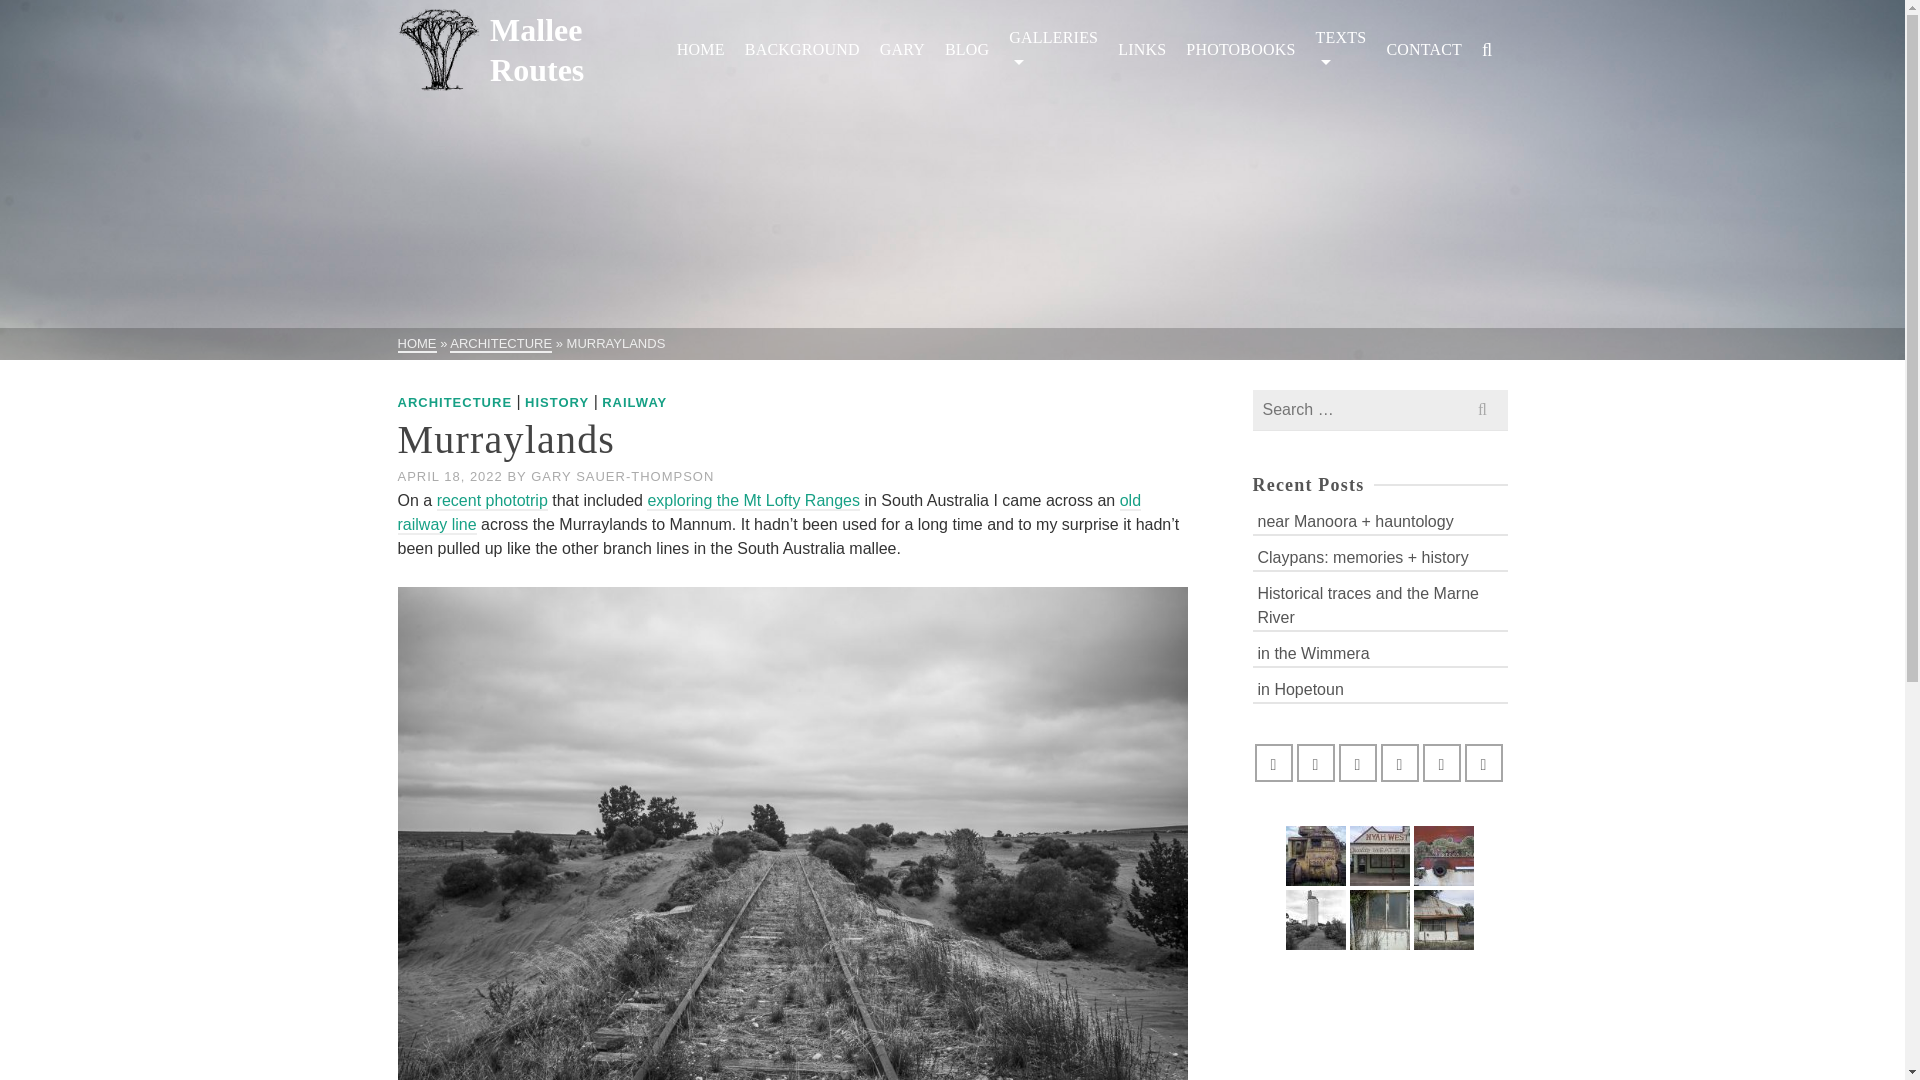 Image resolution: width=1920 pixels, height=1080 pixels. Describe the element at coordinates (556, 402) in the screenshot. I see `HISTORY` at that location.